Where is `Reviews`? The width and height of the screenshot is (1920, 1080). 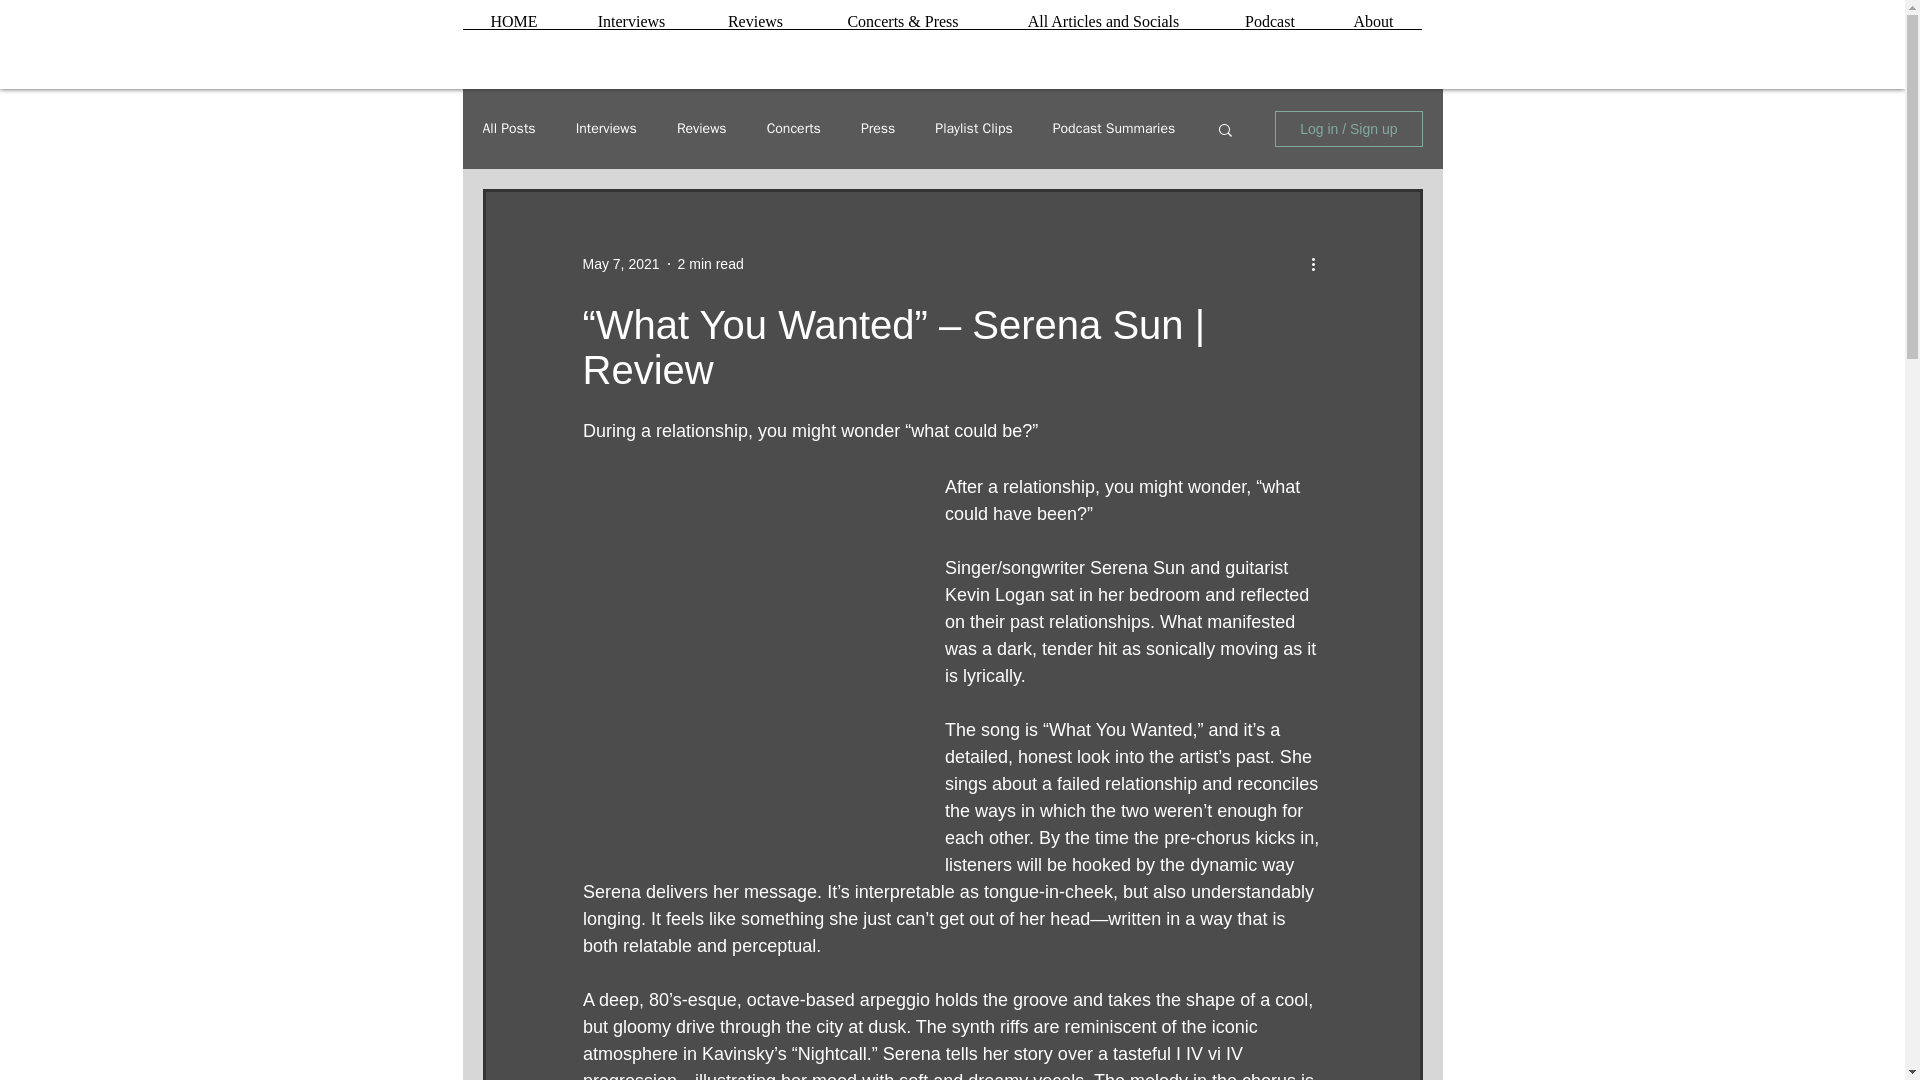
Reviews is located at coordinates (702, 128).